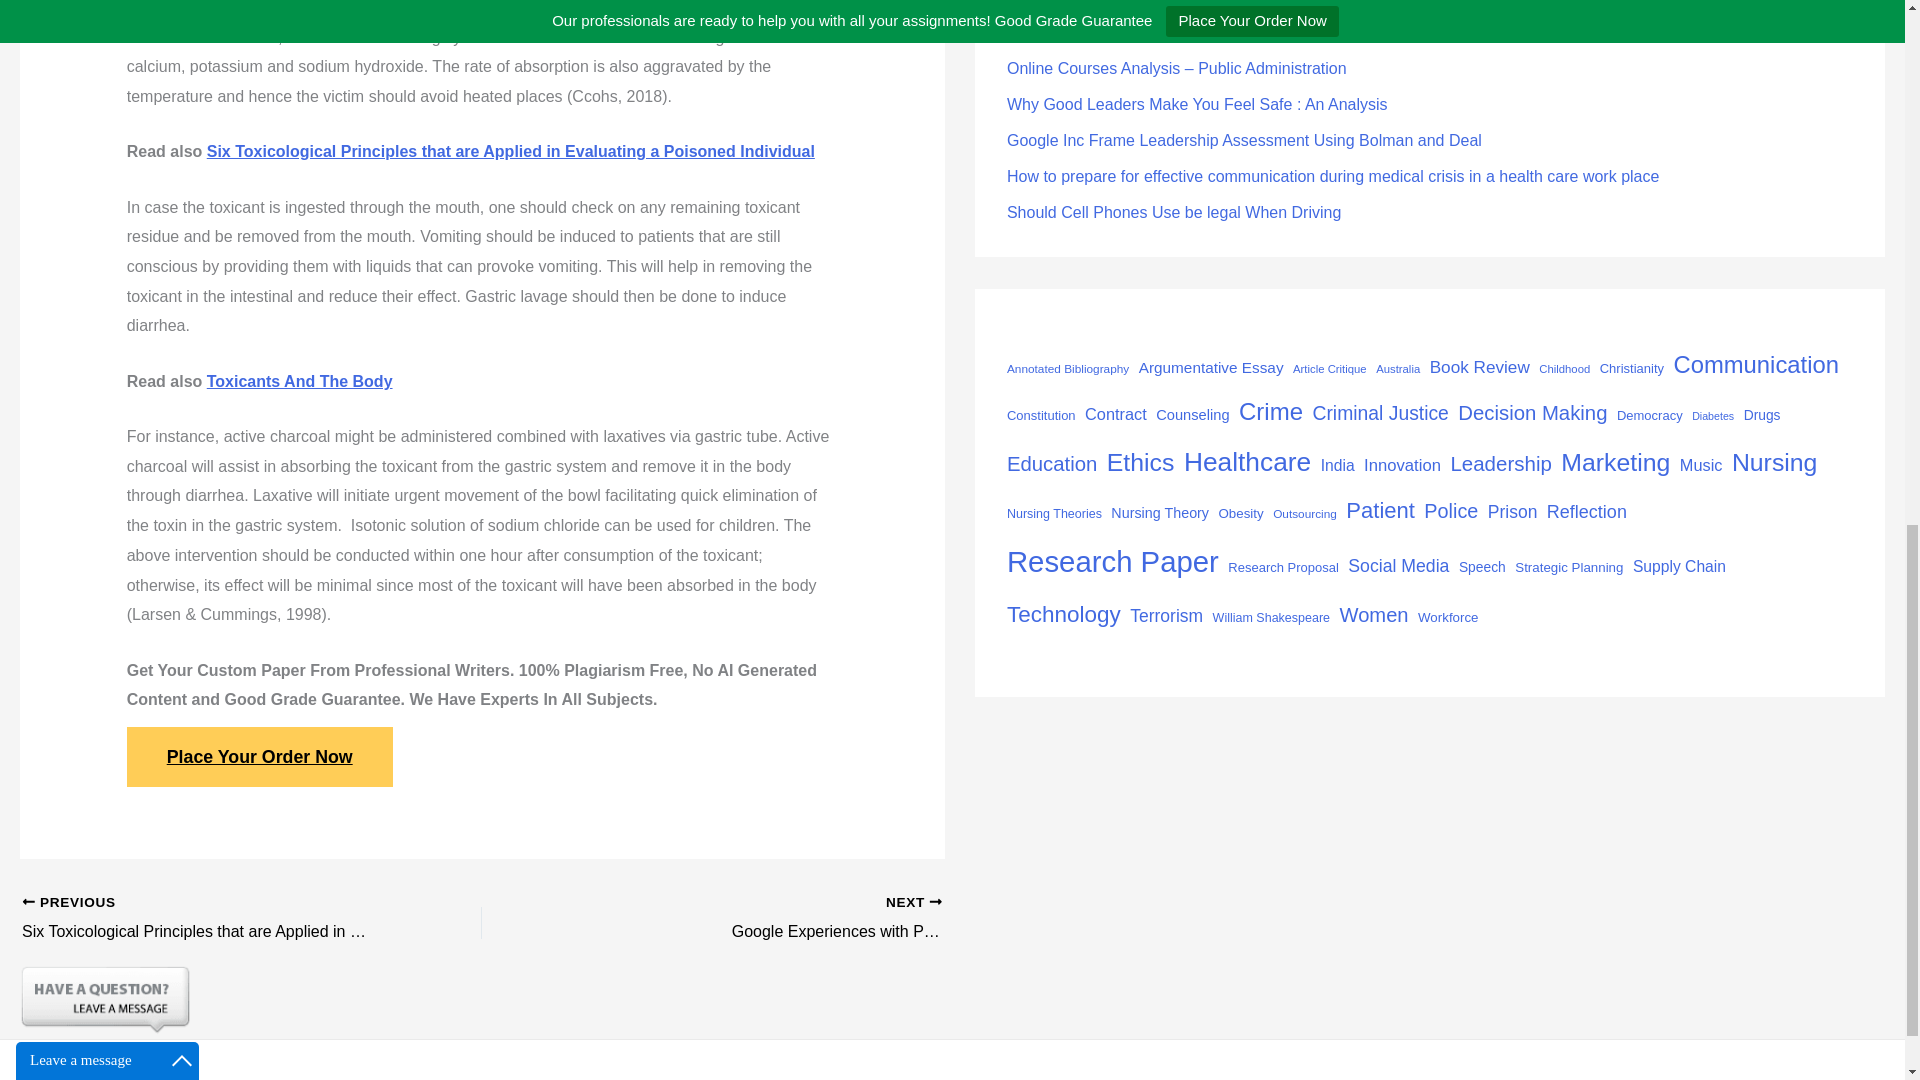  What do you see at coordinates (1192, 414) in the screenshot?
I see `Counseling` at bounding box center [1192, 414].